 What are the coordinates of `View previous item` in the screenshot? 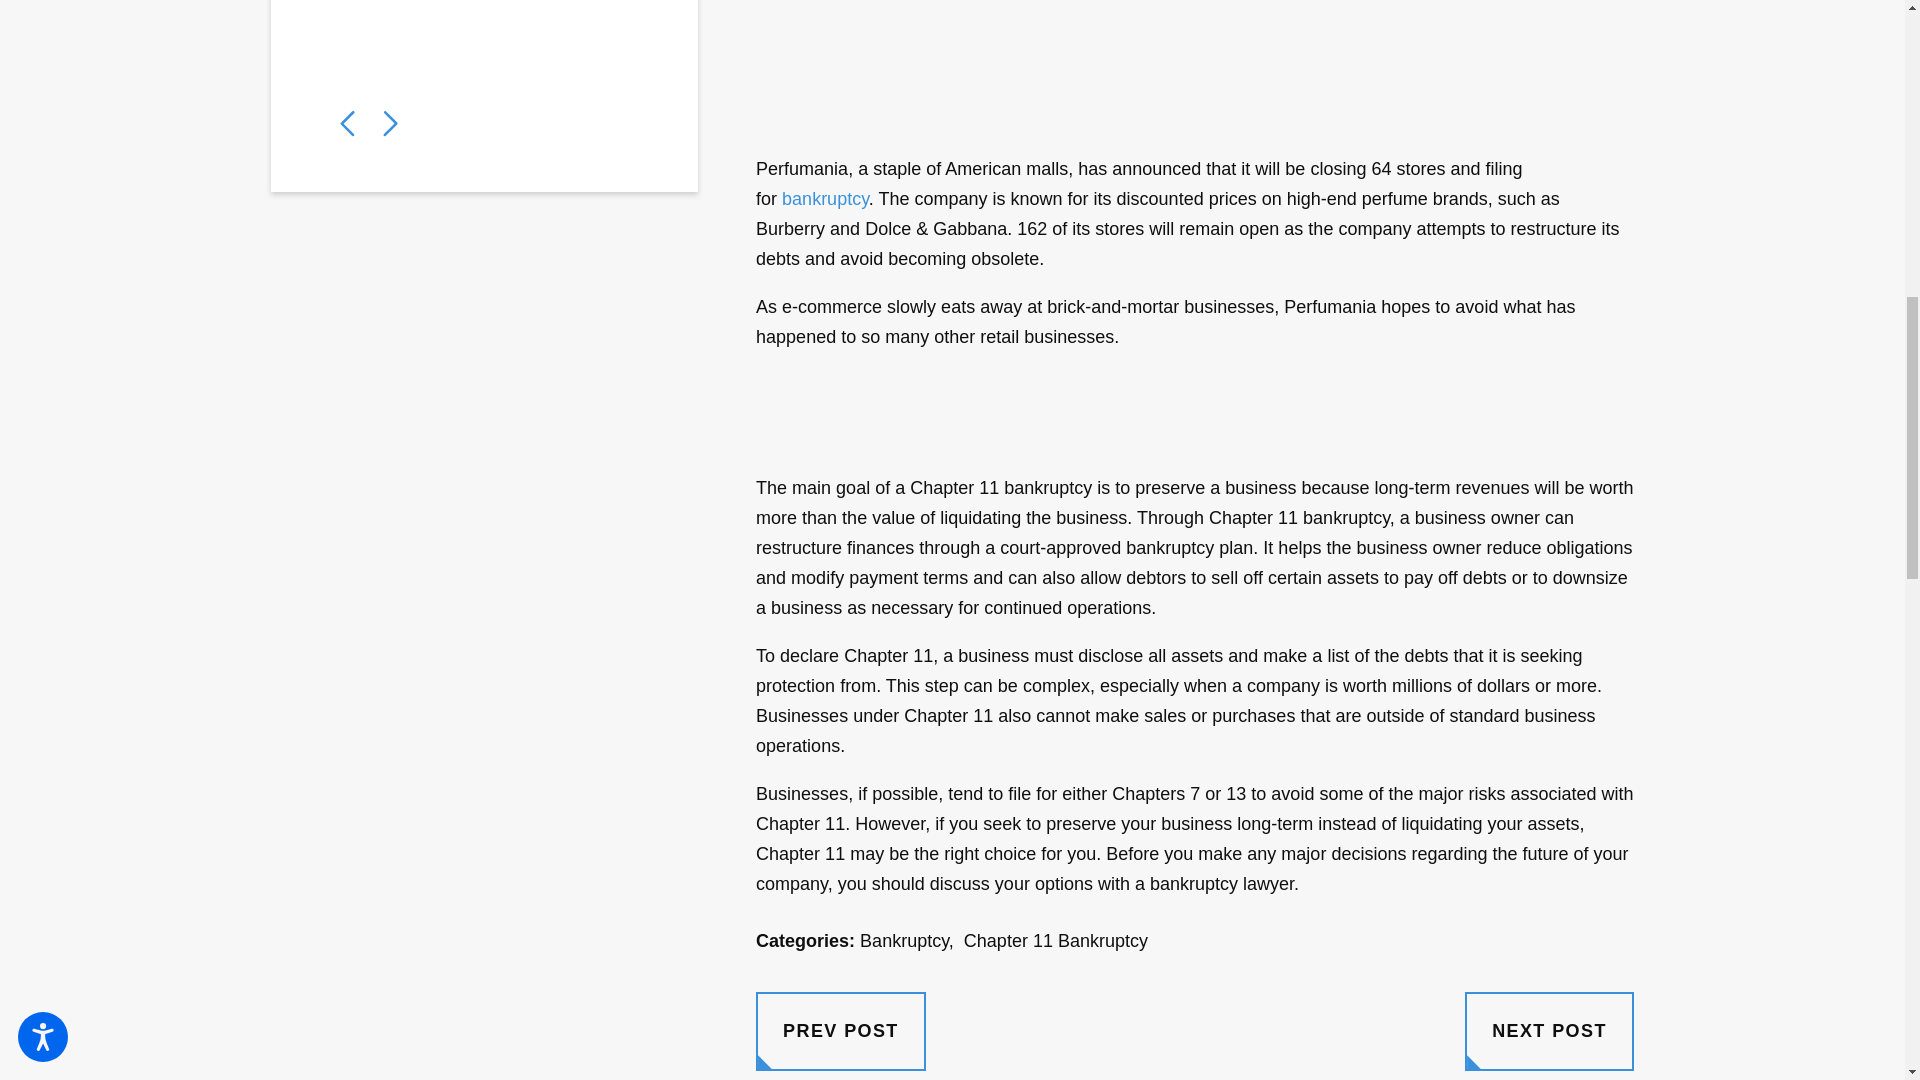 It's located at (347, 124).